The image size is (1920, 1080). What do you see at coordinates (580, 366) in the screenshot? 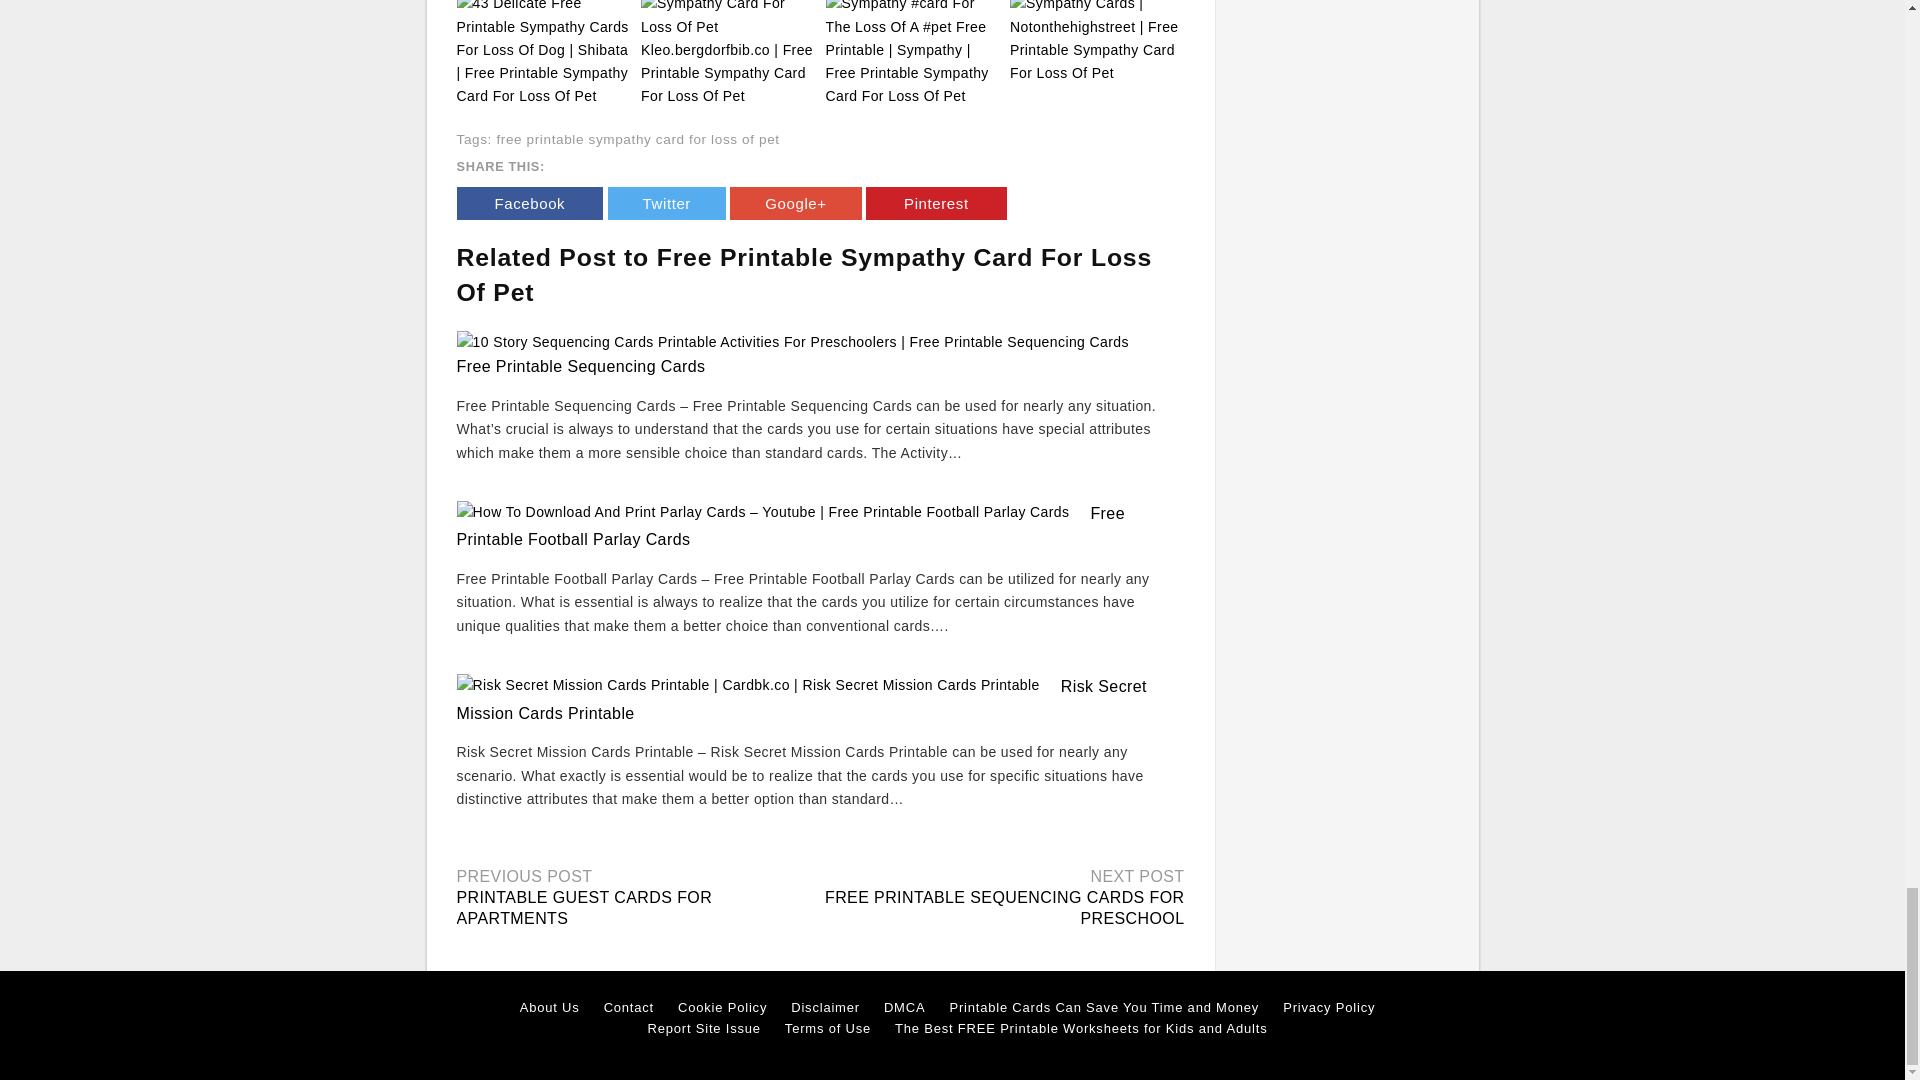
I see `Free Printable Sequencing Cards` at bounding box center [580, 366].